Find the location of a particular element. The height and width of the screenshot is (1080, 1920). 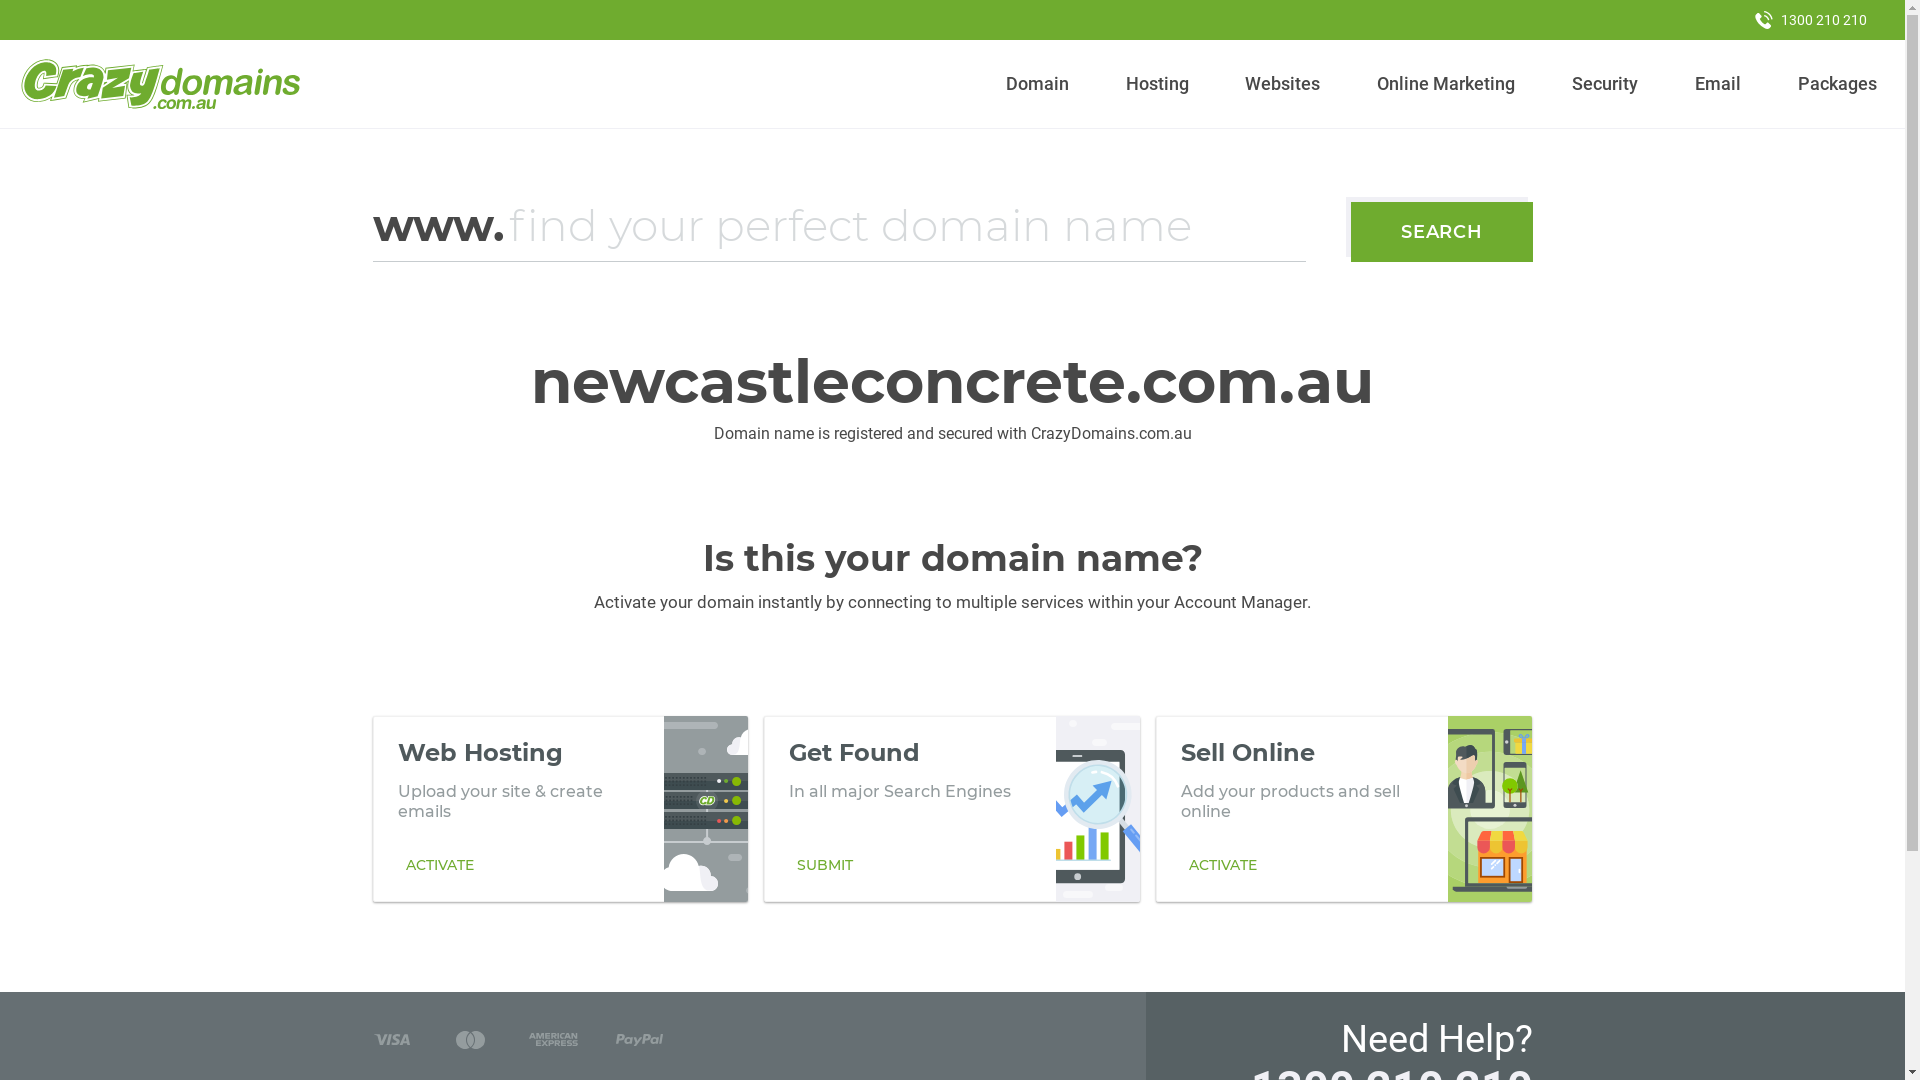

Online Marketing is located at coordinates (1446, 84).